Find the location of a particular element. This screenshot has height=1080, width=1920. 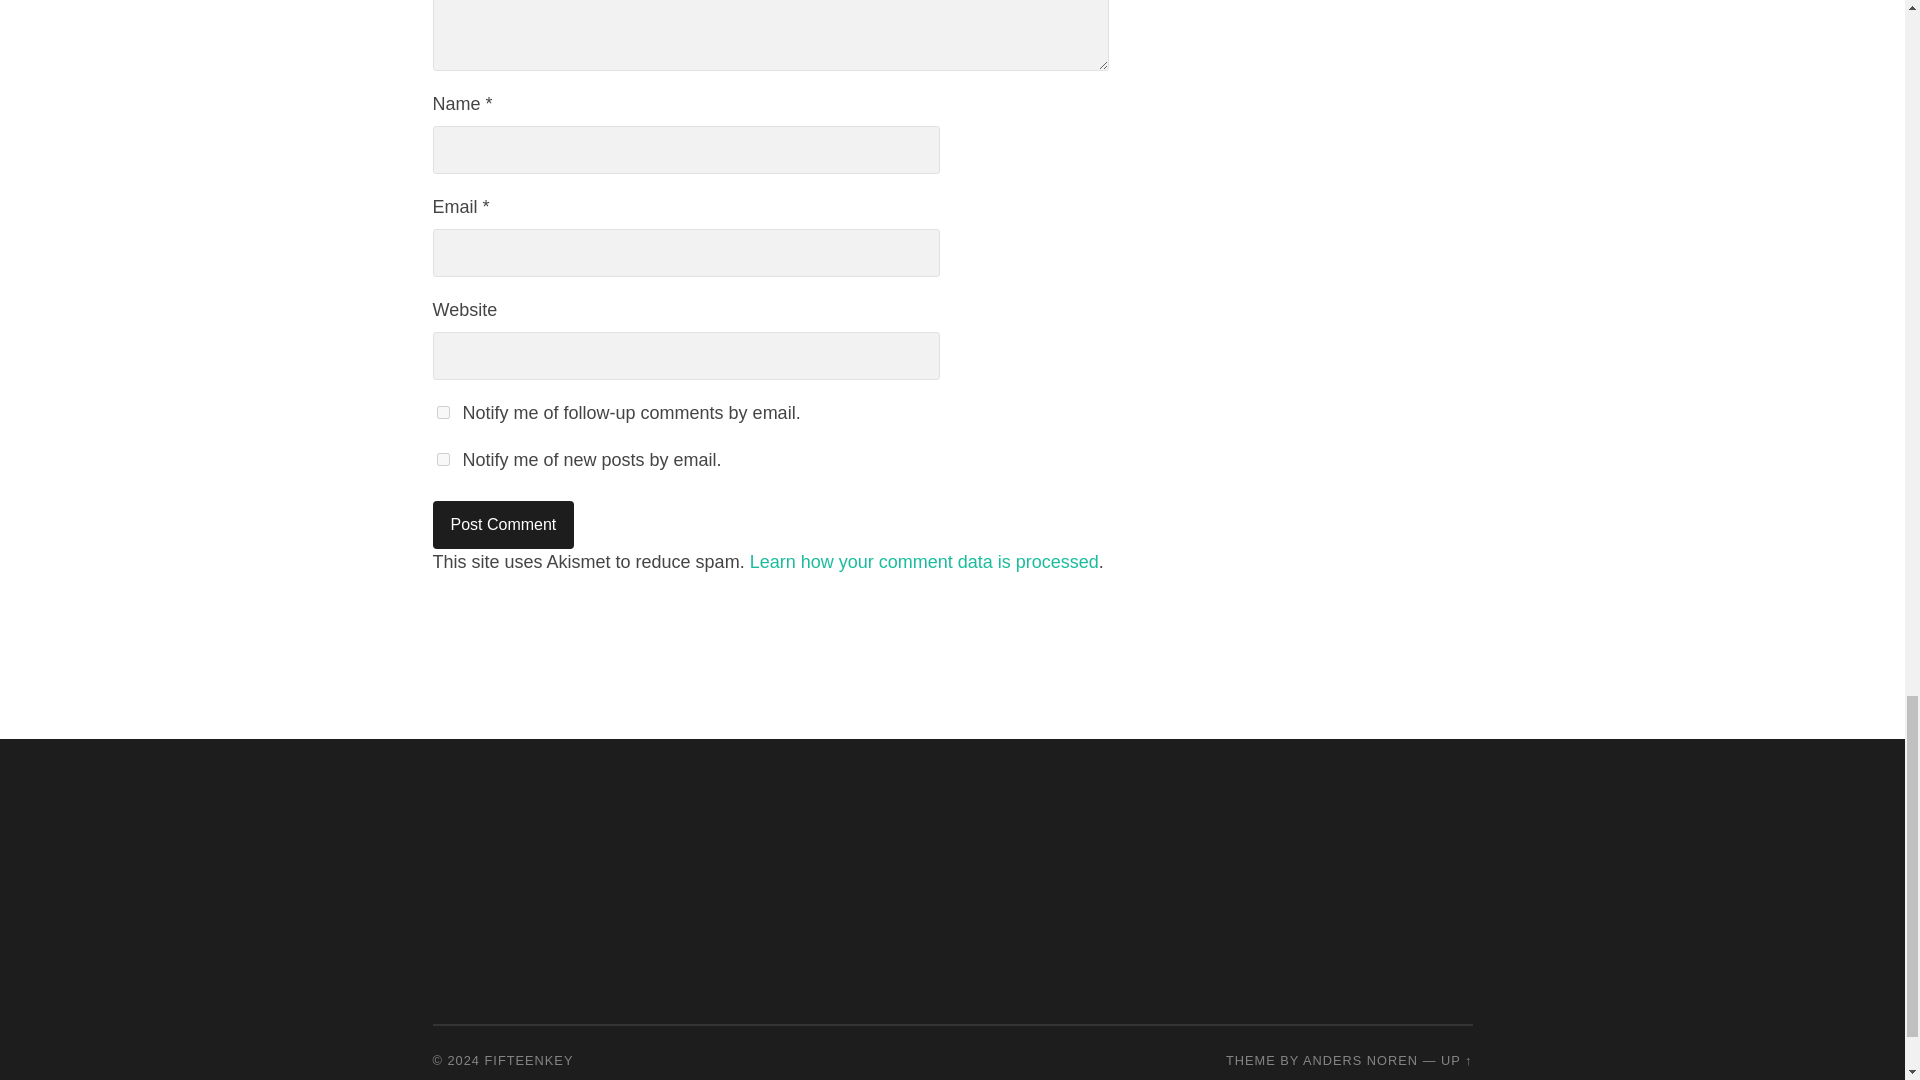

Learn how your comment data is processed is located at coordinates (924, 562).